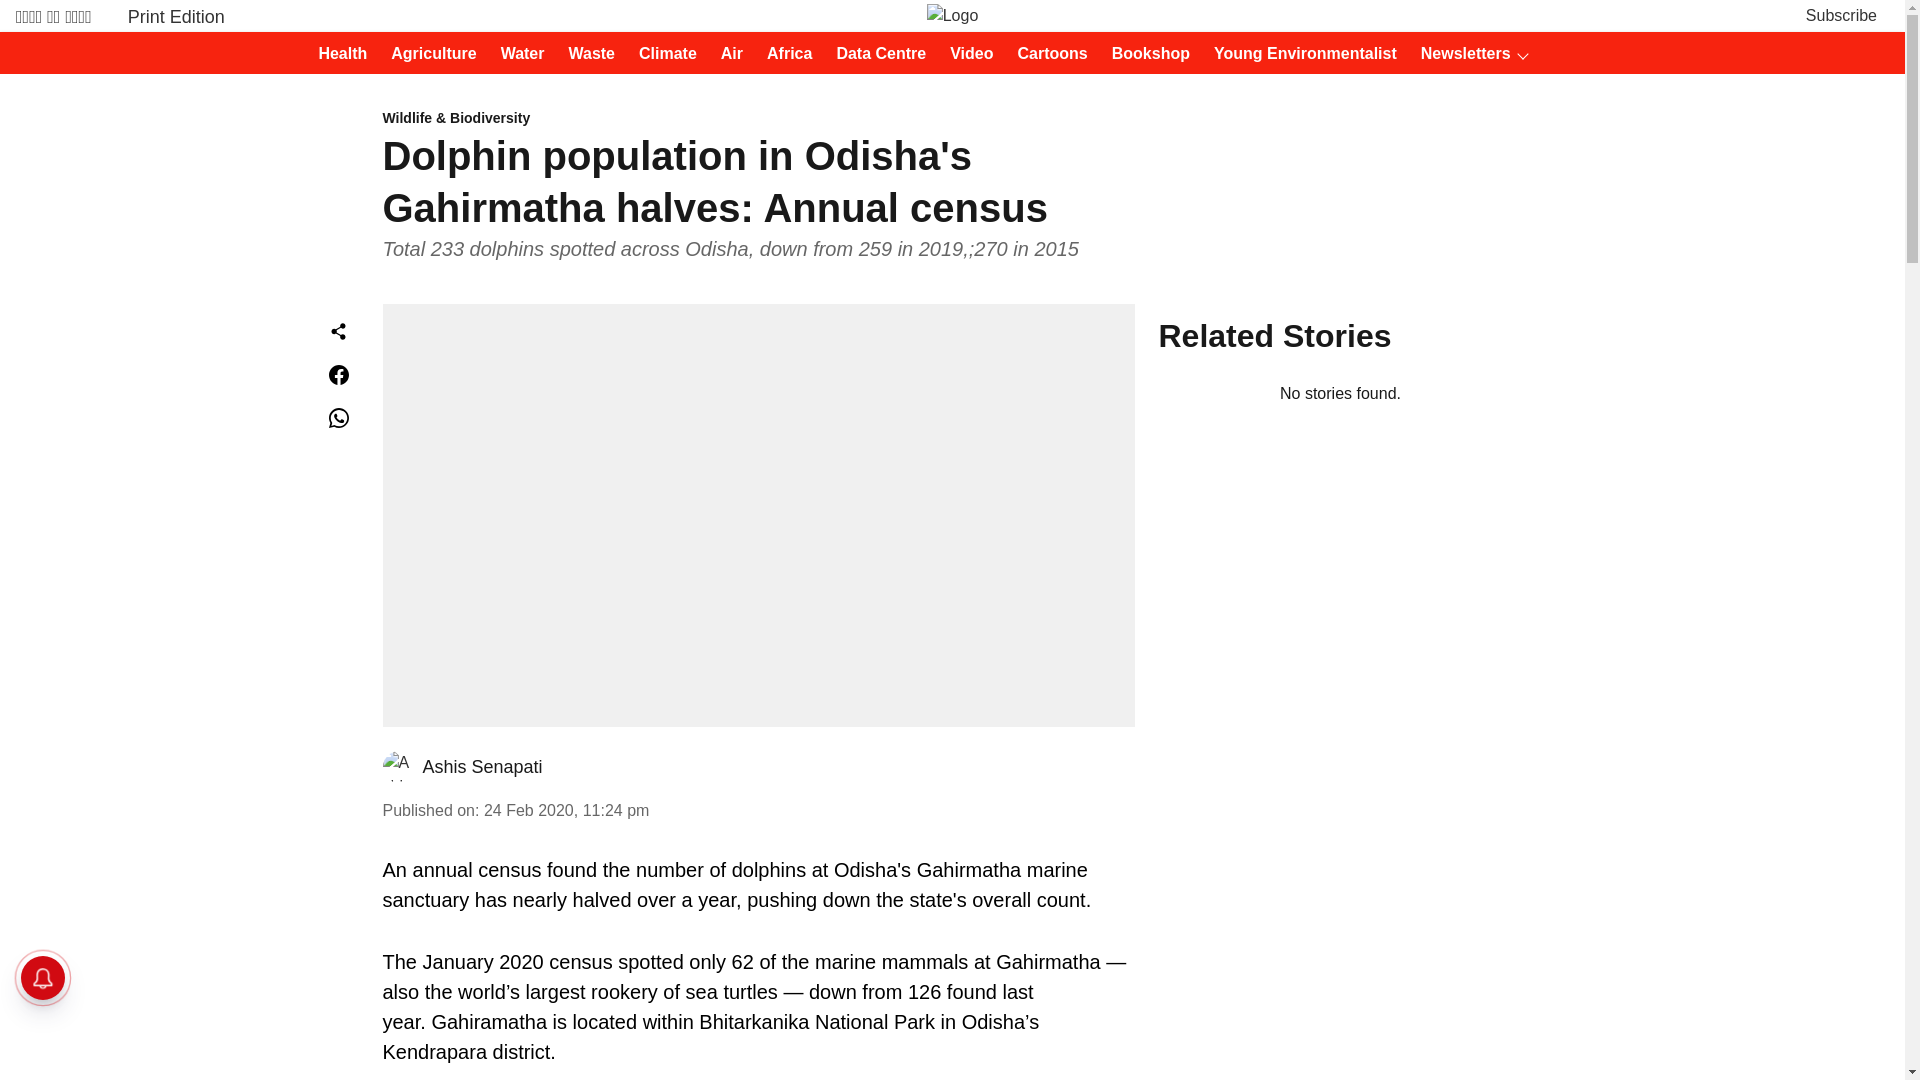 The width and height of the screenshot is (1920, 1080). I want to click on Video, so click(965, 54).